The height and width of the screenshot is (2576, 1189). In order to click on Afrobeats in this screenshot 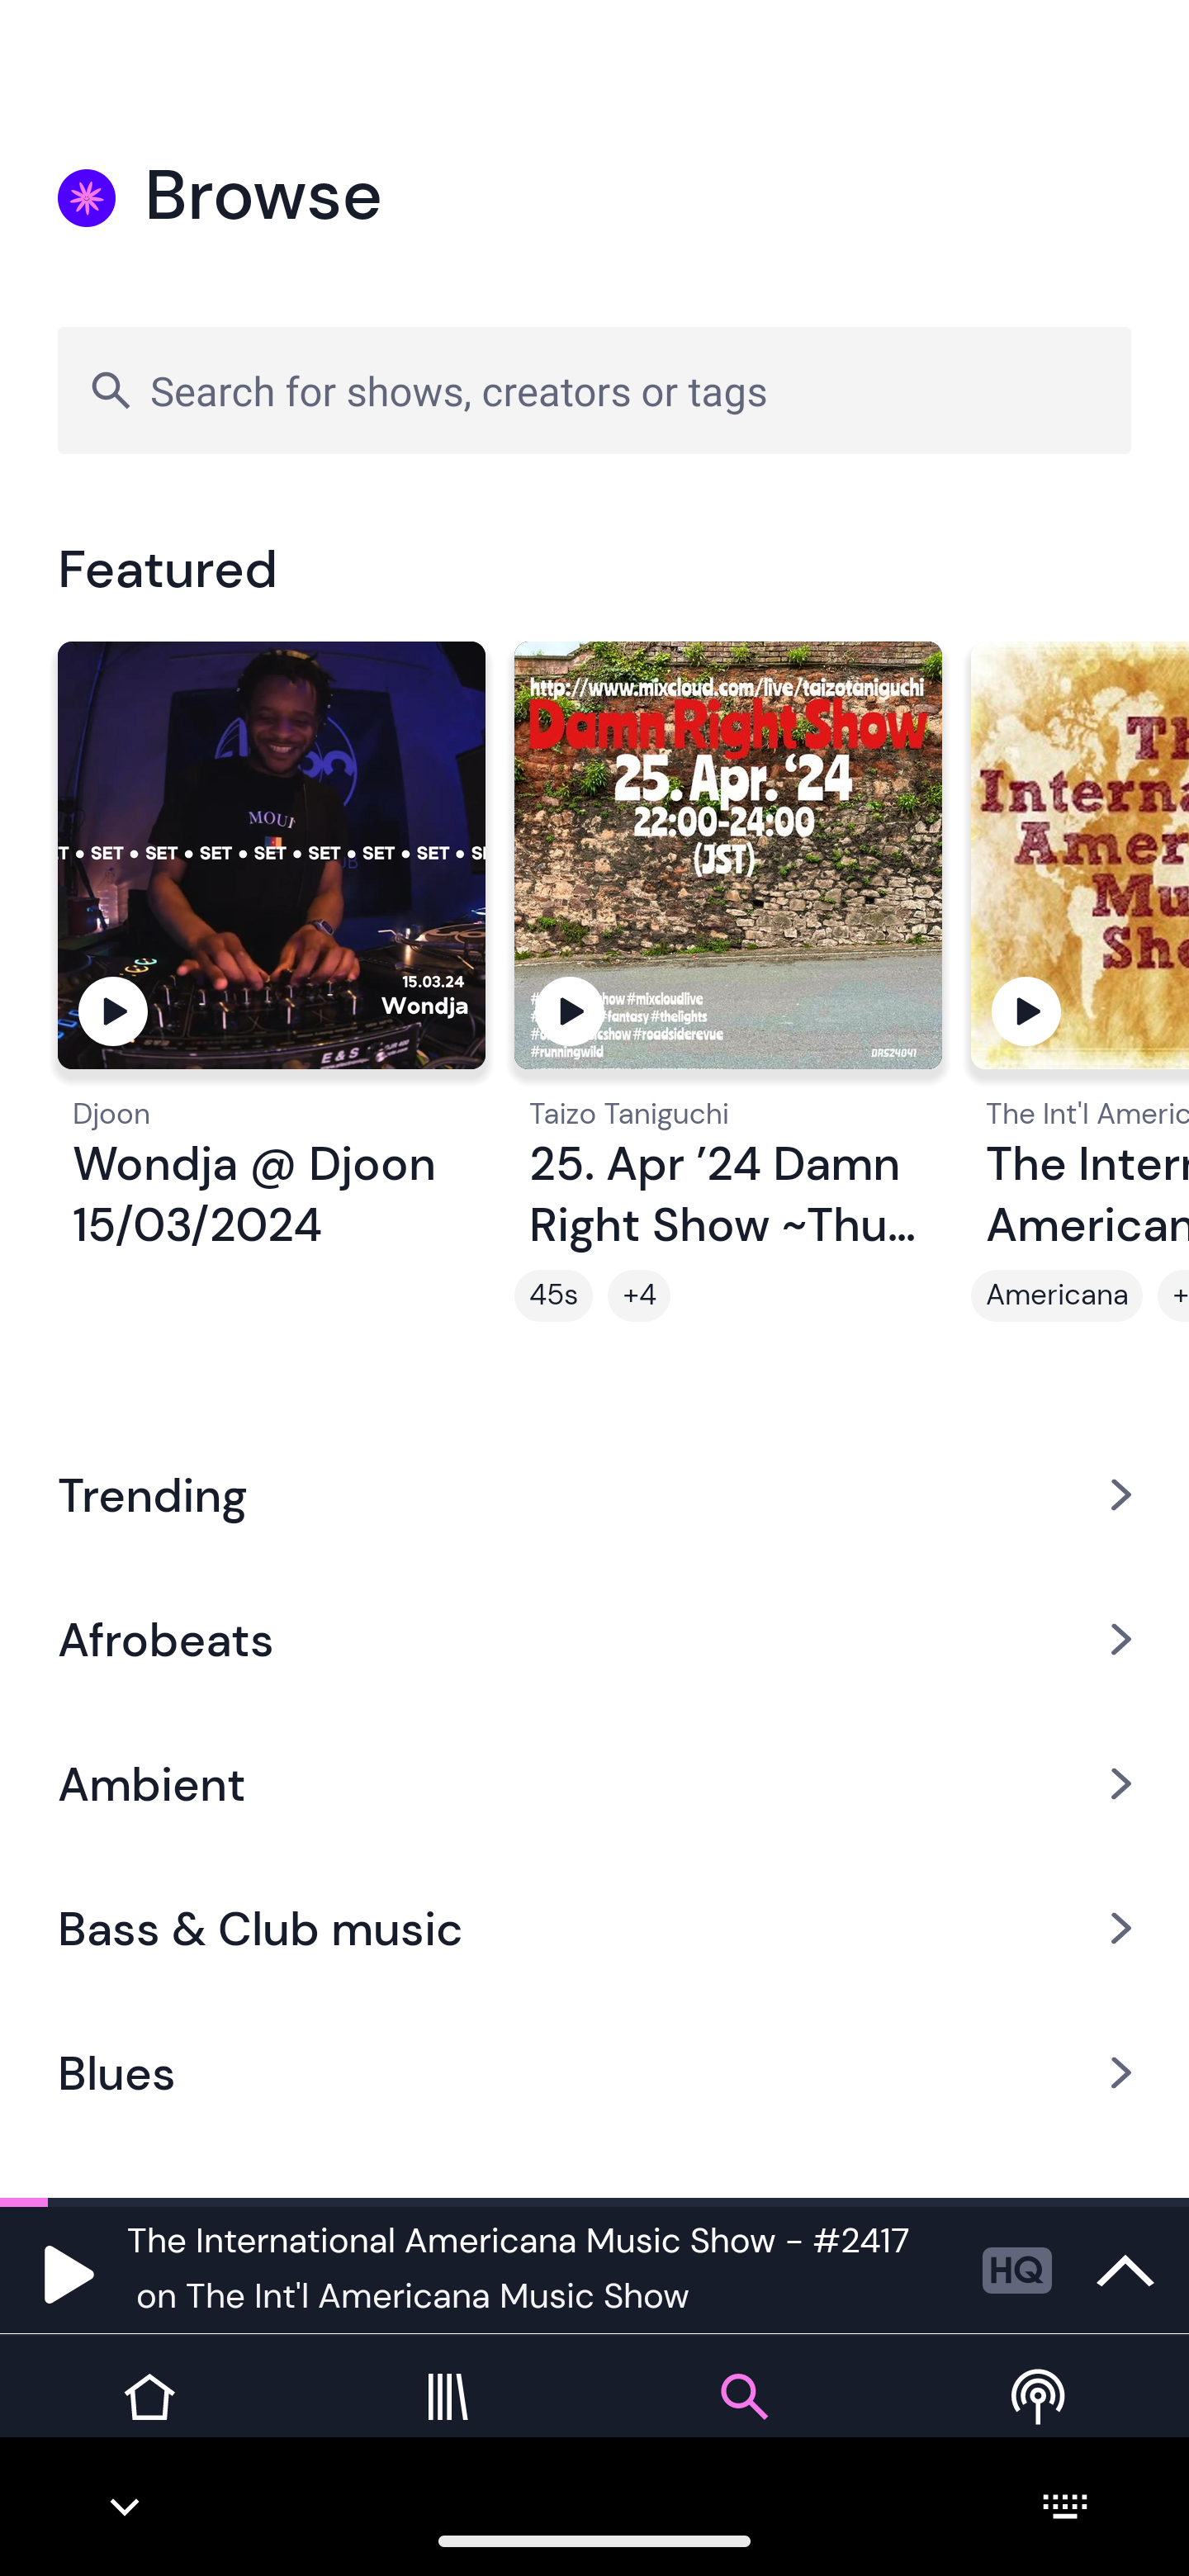, I will do `click(594, 1638)`.